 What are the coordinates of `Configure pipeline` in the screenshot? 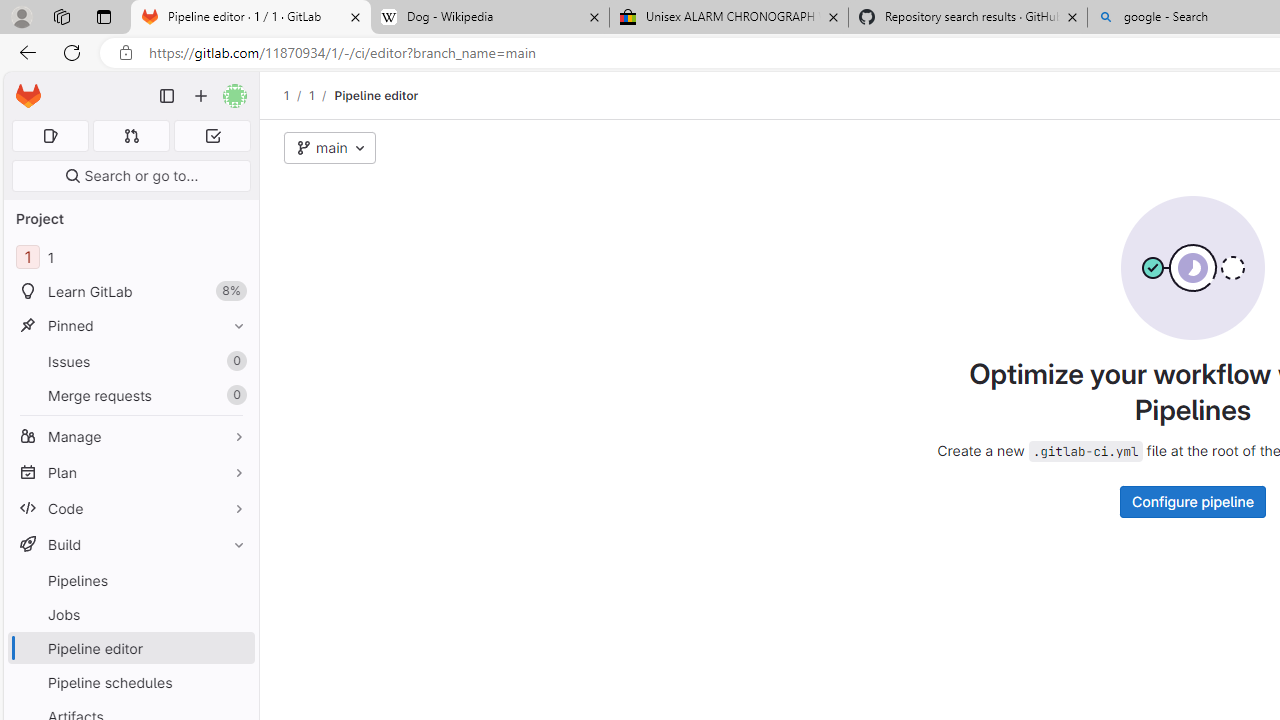 It's located at (1192, 501).